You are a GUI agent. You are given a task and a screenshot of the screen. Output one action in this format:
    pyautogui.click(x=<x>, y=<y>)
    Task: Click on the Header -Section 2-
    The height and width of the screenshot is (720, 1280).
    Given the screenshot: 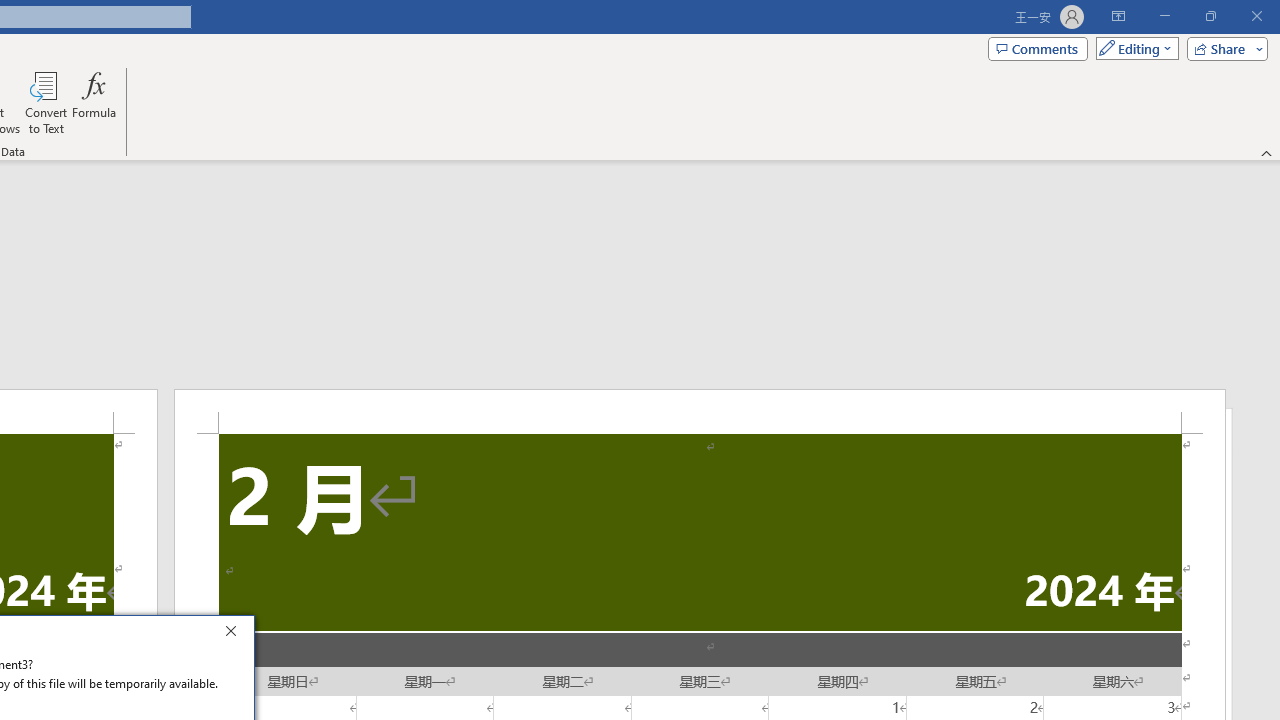 What is the action you would take?
    pyautogui.click(x=700, y=411)
    